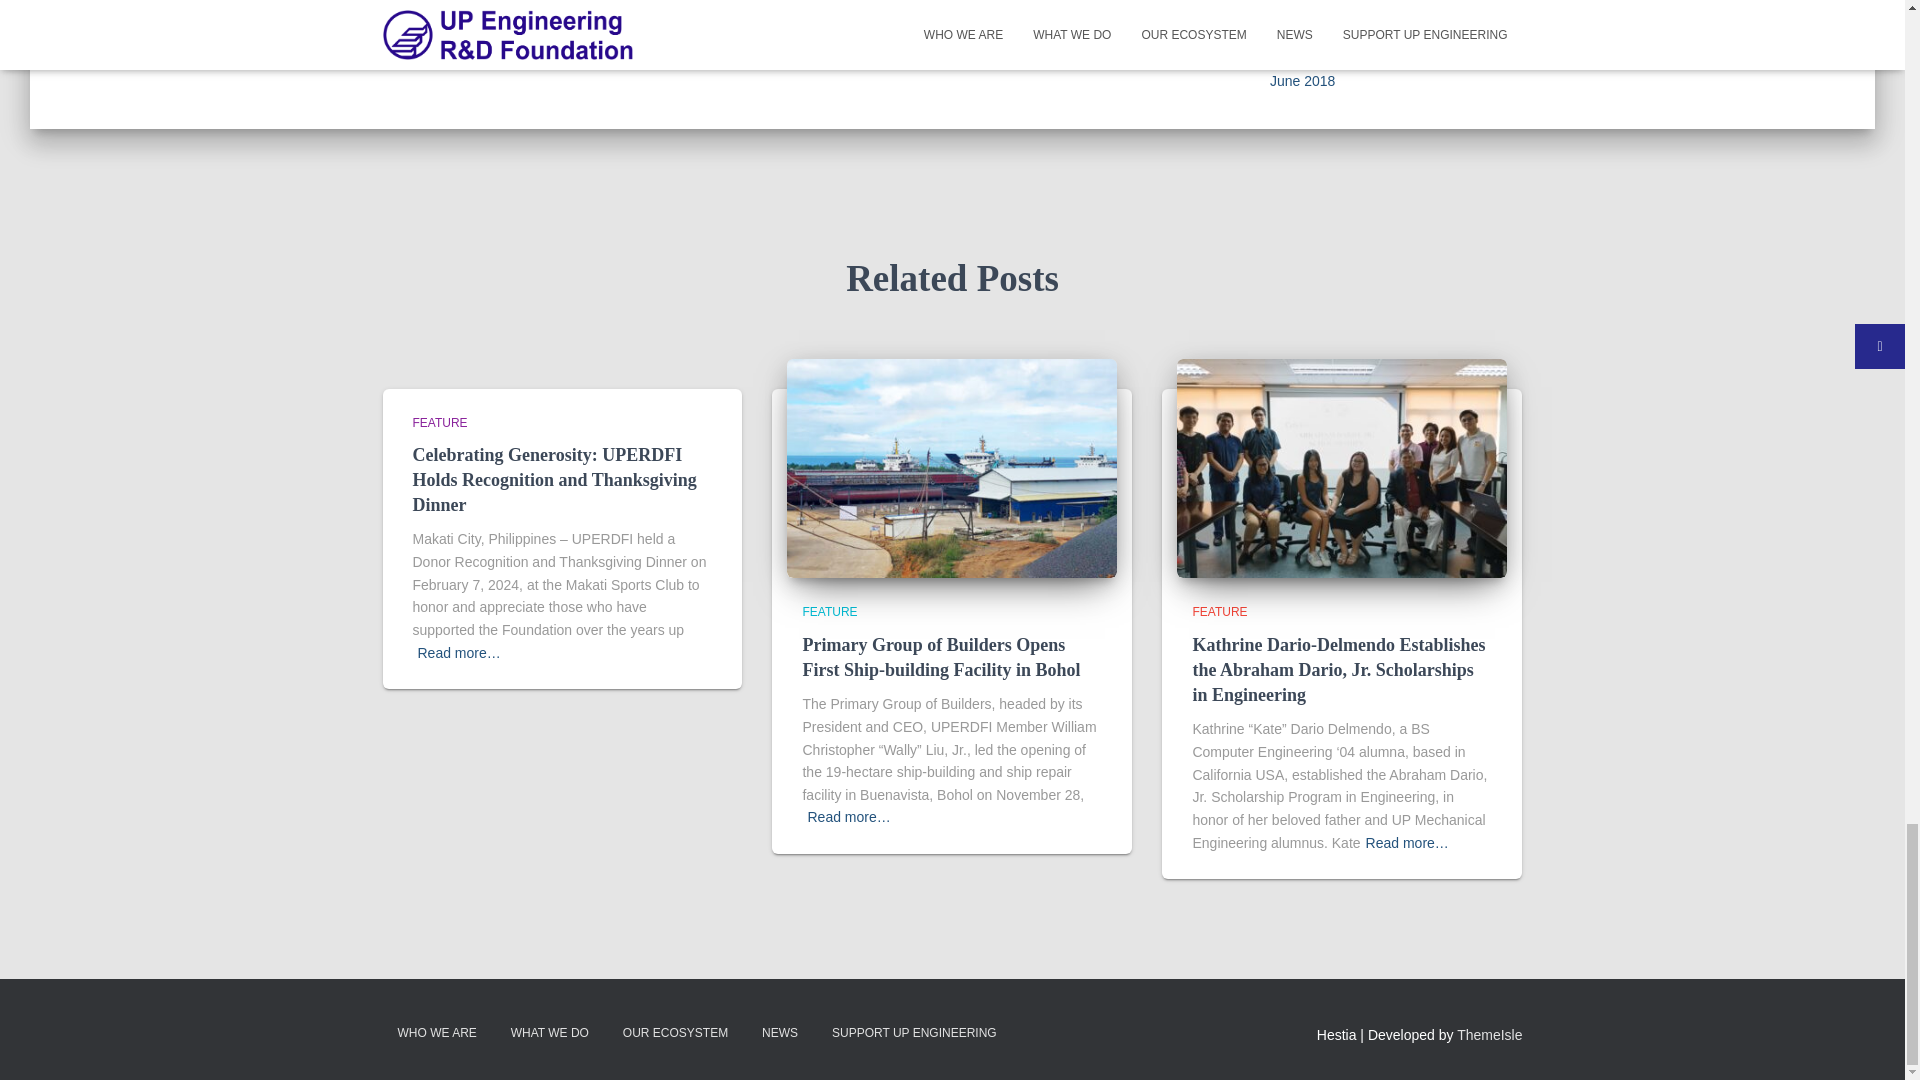 This screenshot has height=1080, width=1920. Describe the element at coordinates (439, 421) in the screenshot. I see `View all posts in Feature` at that location.